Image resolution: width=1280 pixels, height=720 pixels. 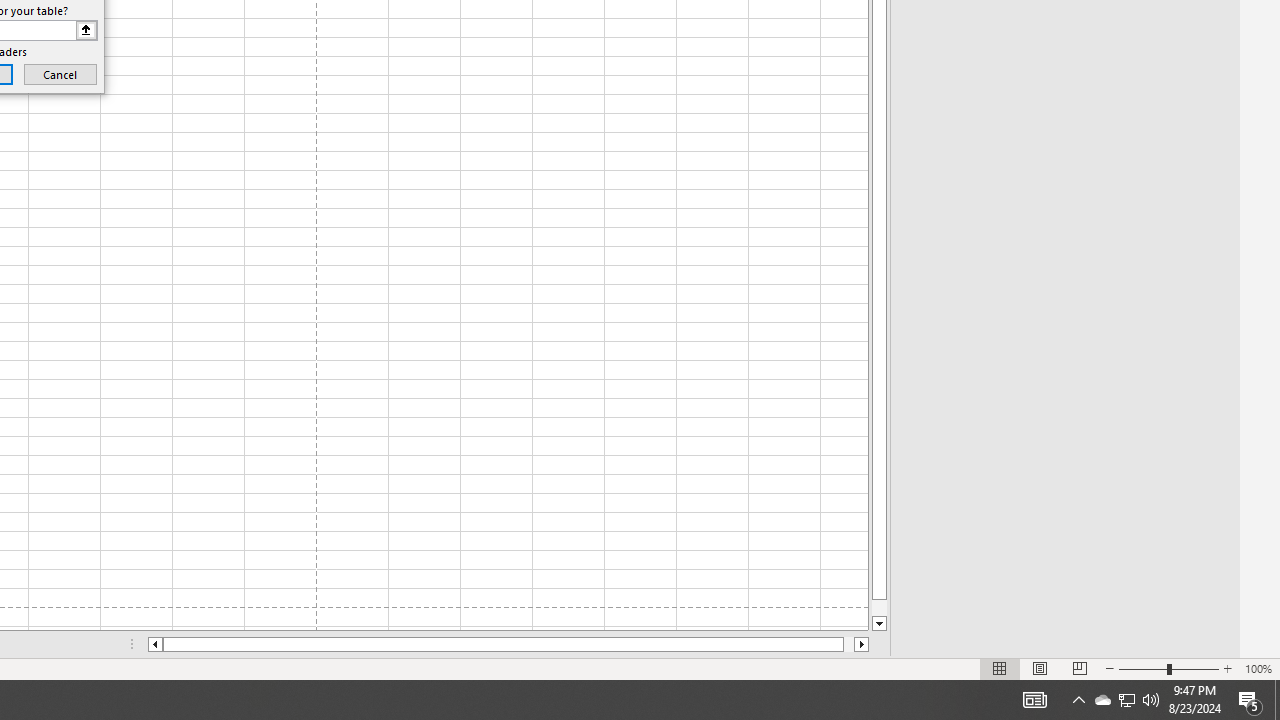 I want to click on Zoom Out, so click(x=1142, y=668).